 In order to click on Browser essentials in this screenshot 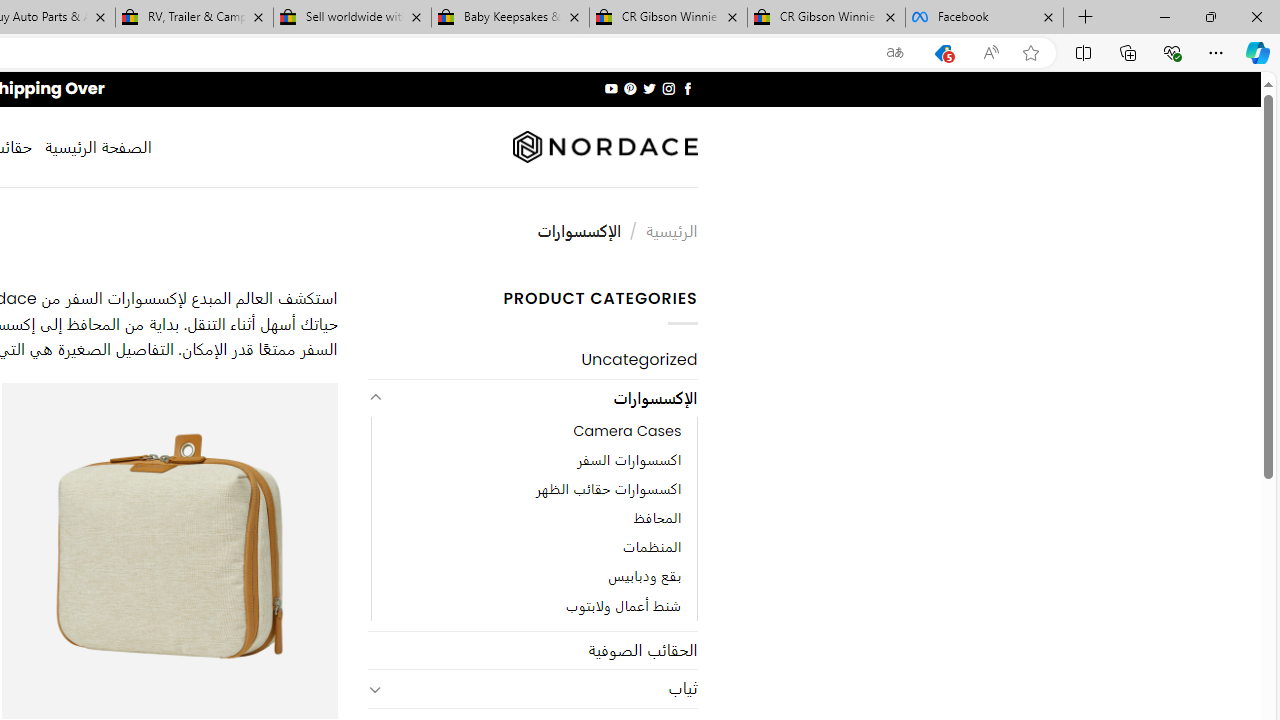, I will do `click(1172, 52)`.